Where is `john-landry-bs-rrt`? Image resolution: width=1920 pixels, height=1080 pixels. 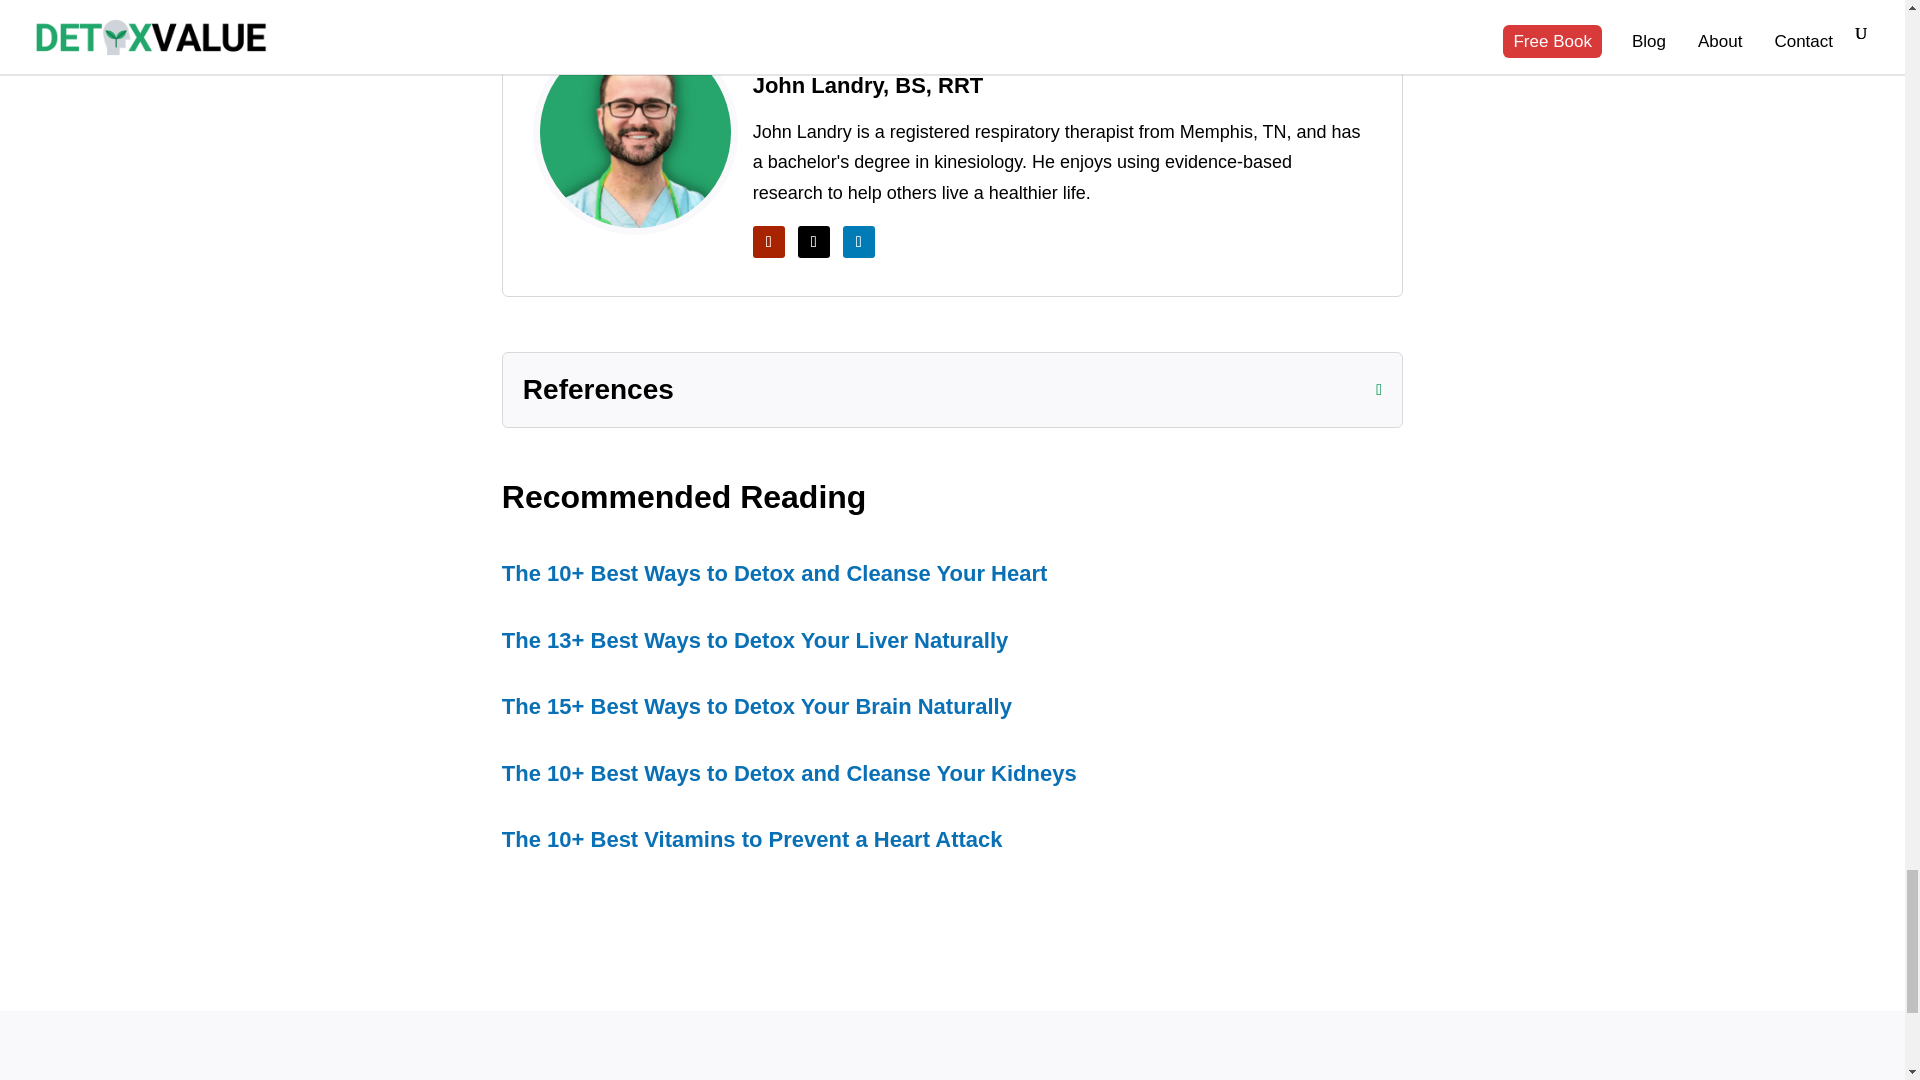
john-landry-bs-rrt is located at coordinates (635, 132).